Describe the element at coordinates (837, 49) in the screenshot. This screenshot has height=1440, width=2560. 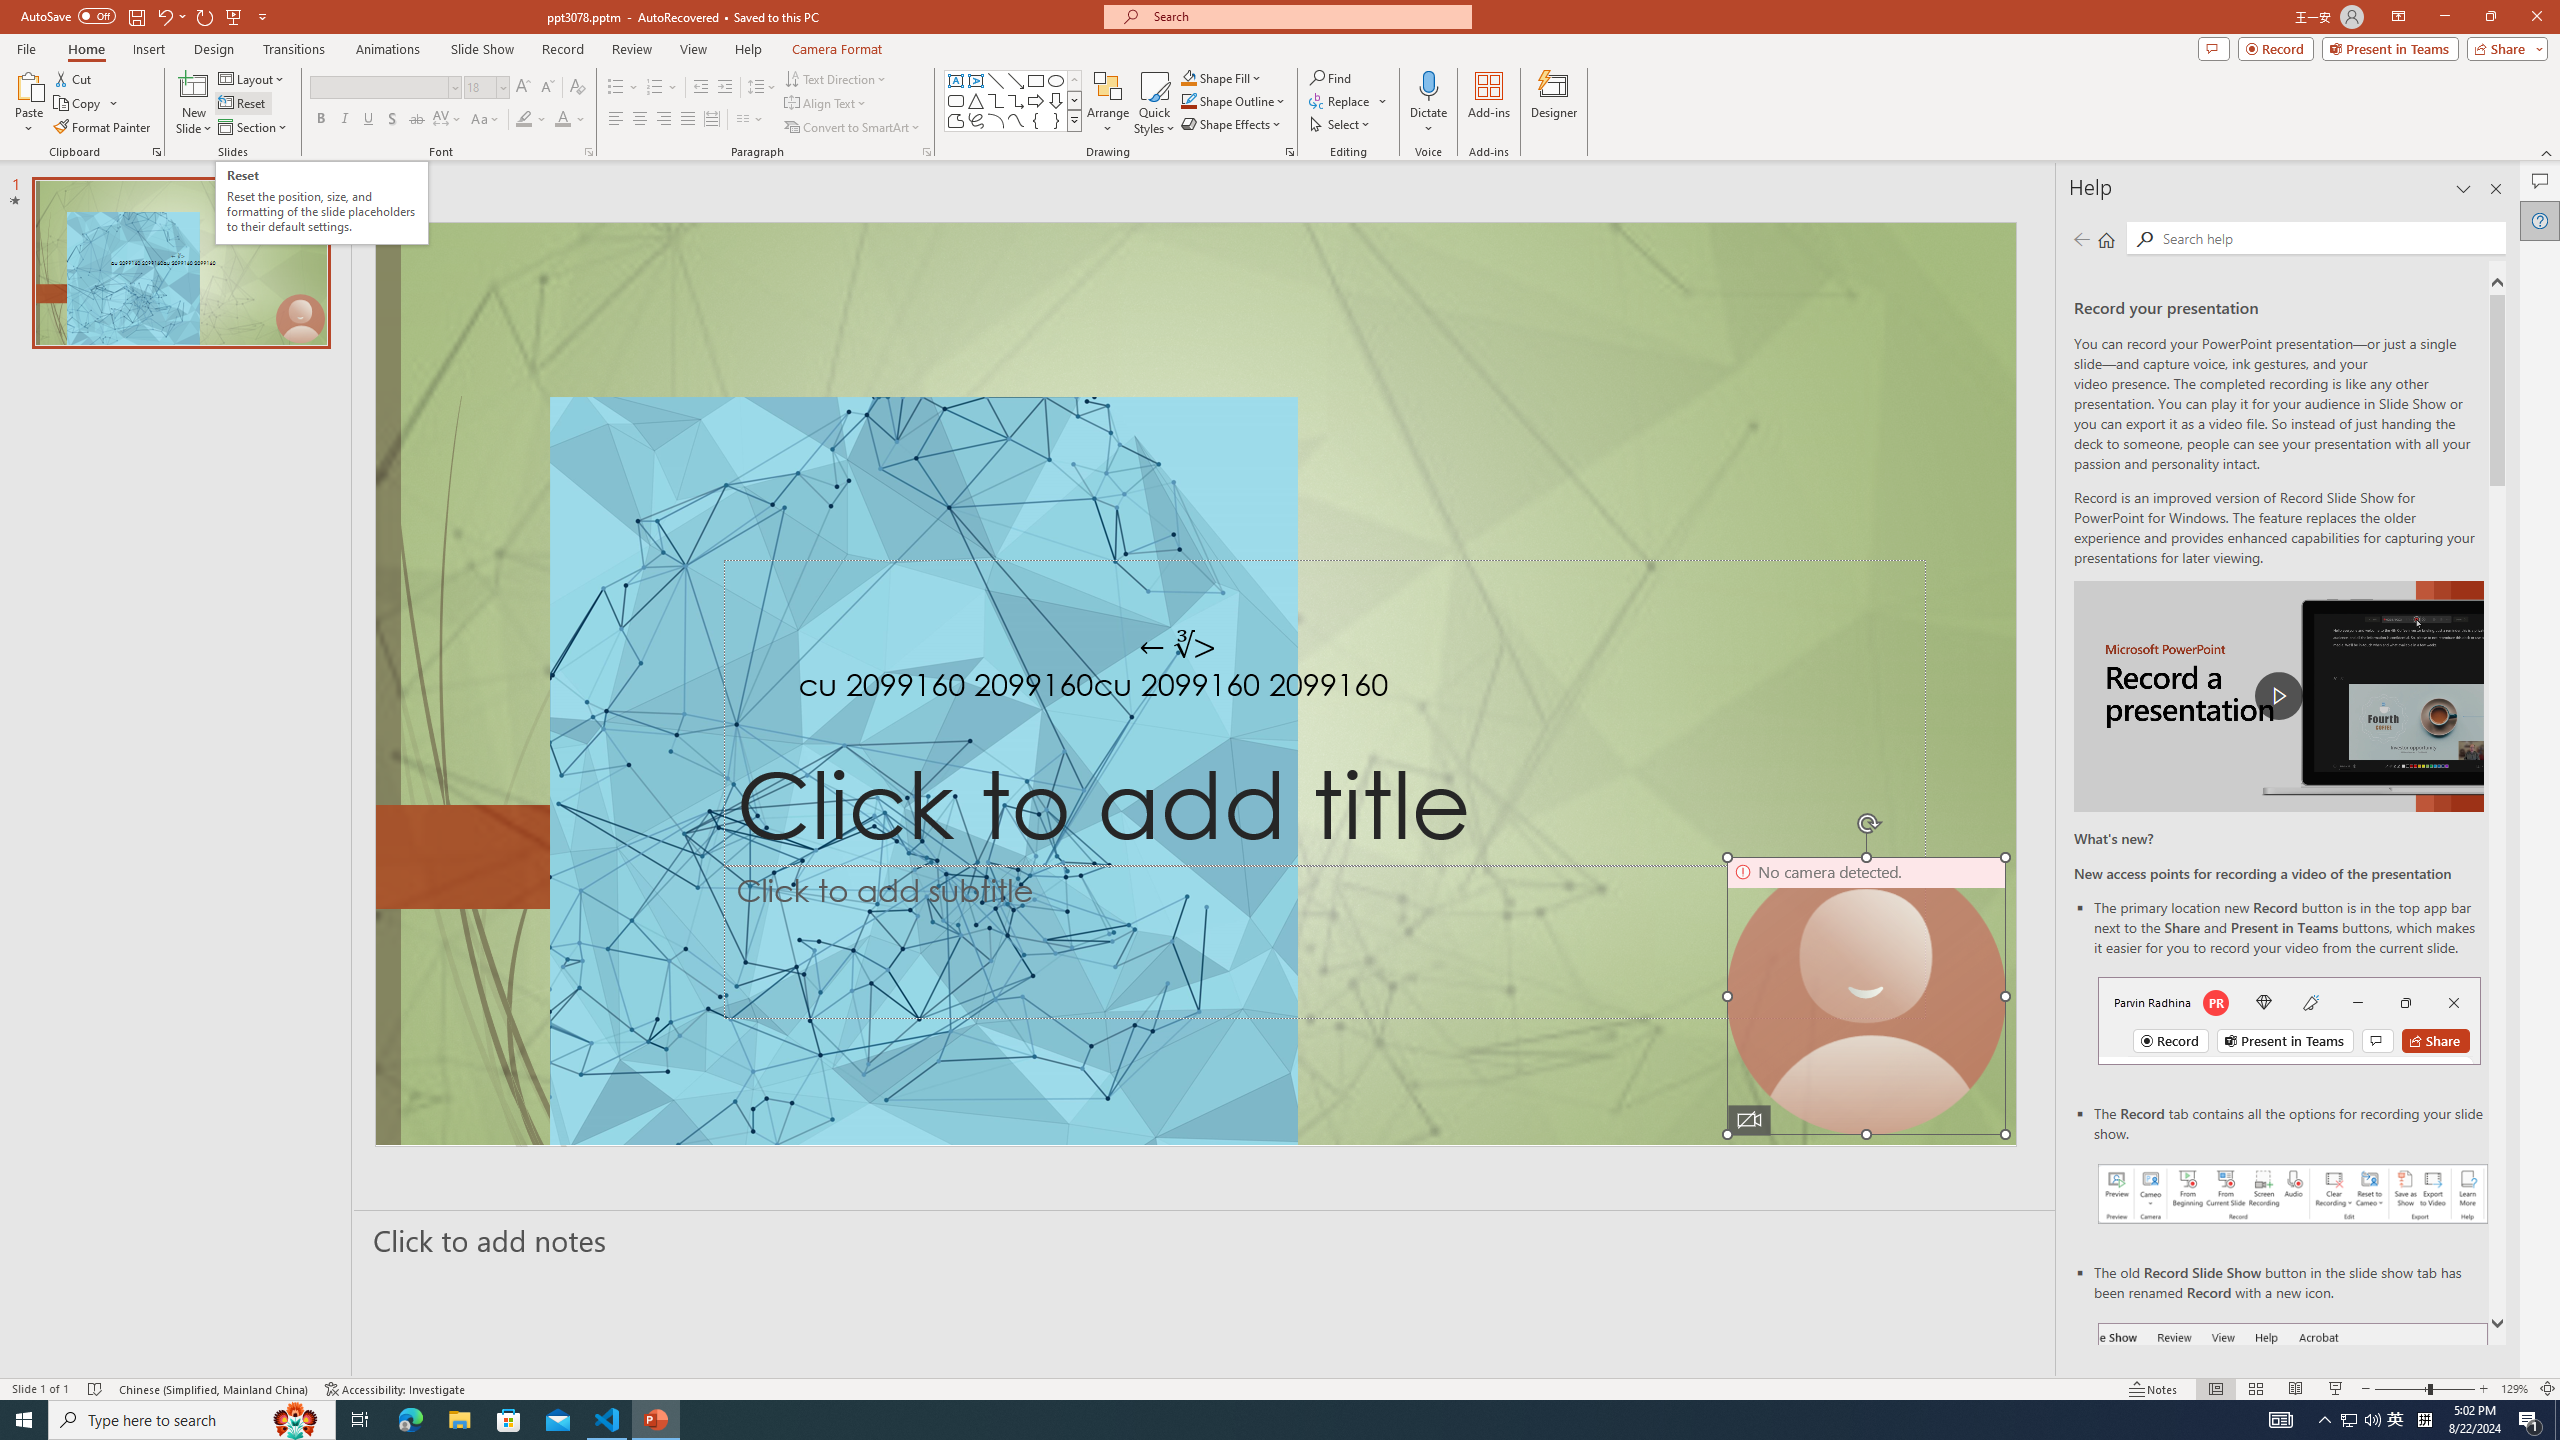
I see `Camera Format` at that location.